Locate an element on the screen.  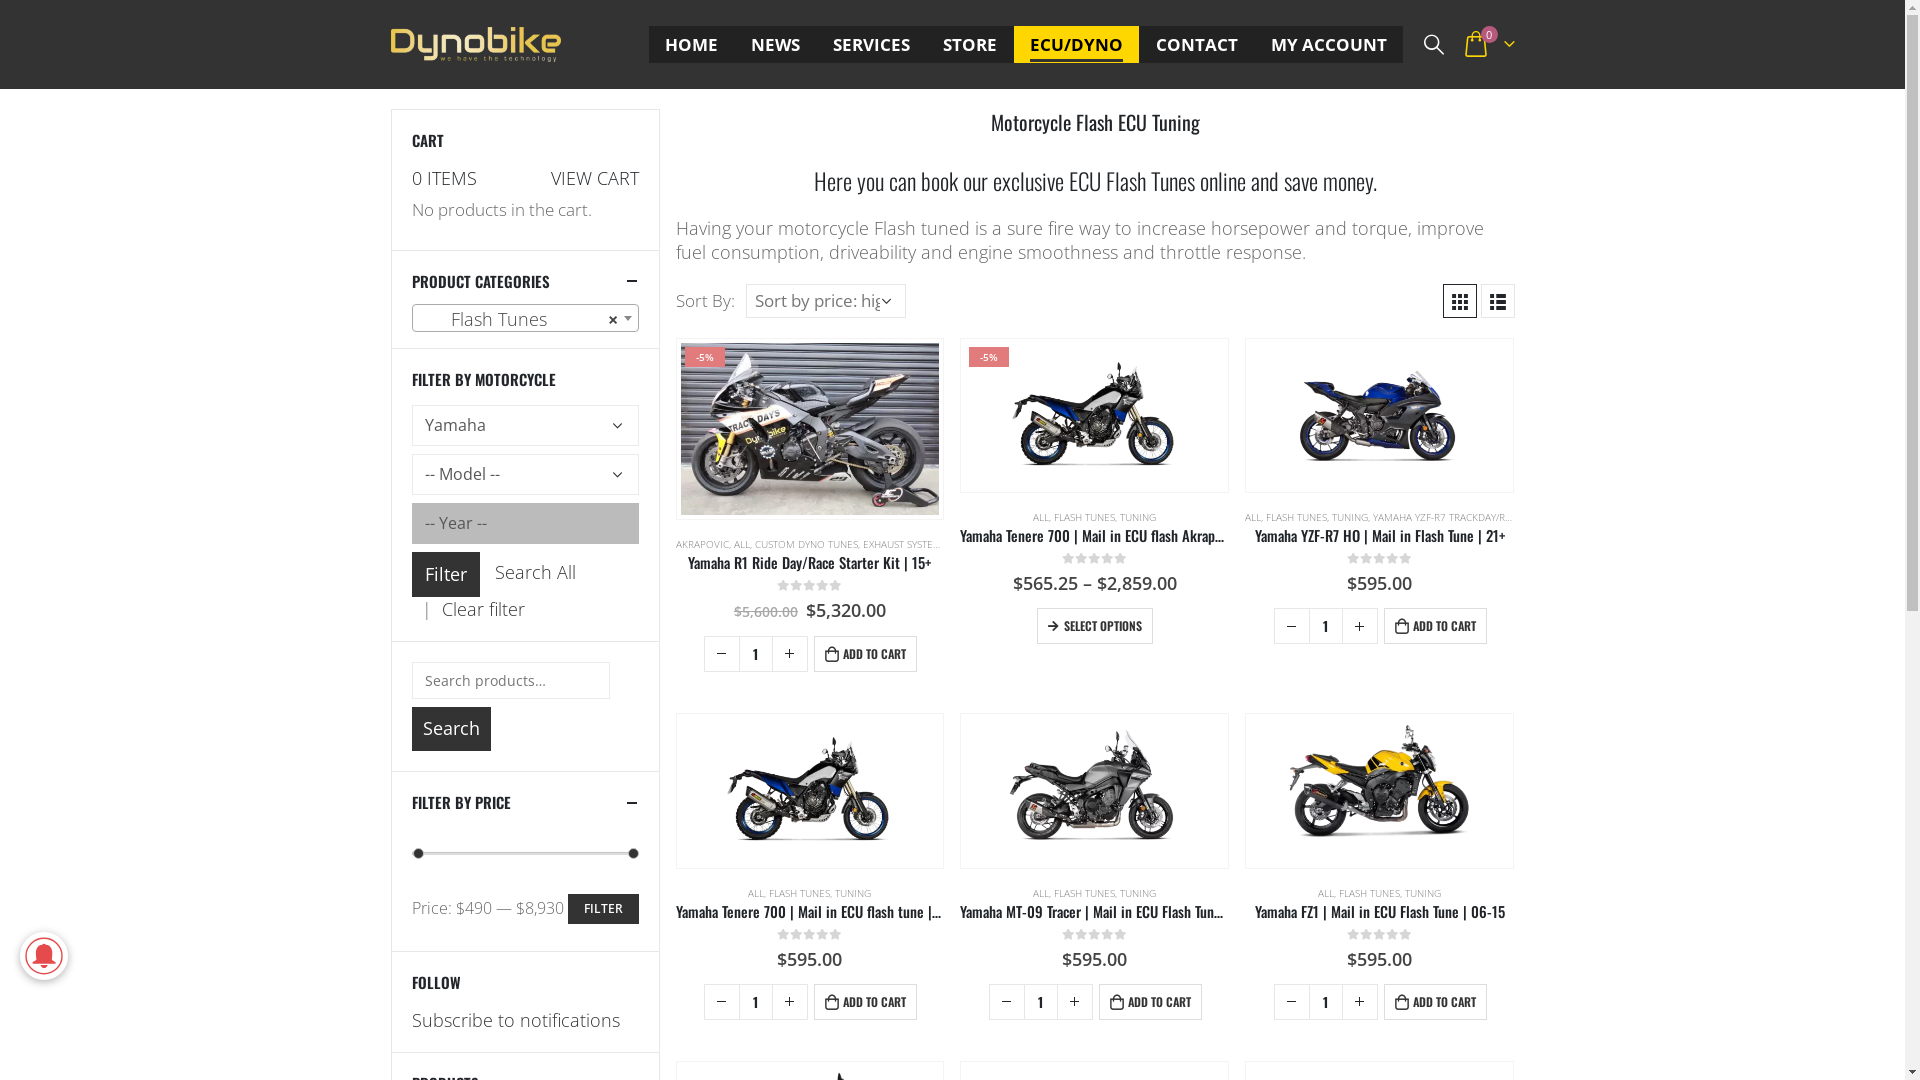
Yamaha Tenere 700 | Mail in ECU flash tune | 19+ is located at coordinates (810, 912).